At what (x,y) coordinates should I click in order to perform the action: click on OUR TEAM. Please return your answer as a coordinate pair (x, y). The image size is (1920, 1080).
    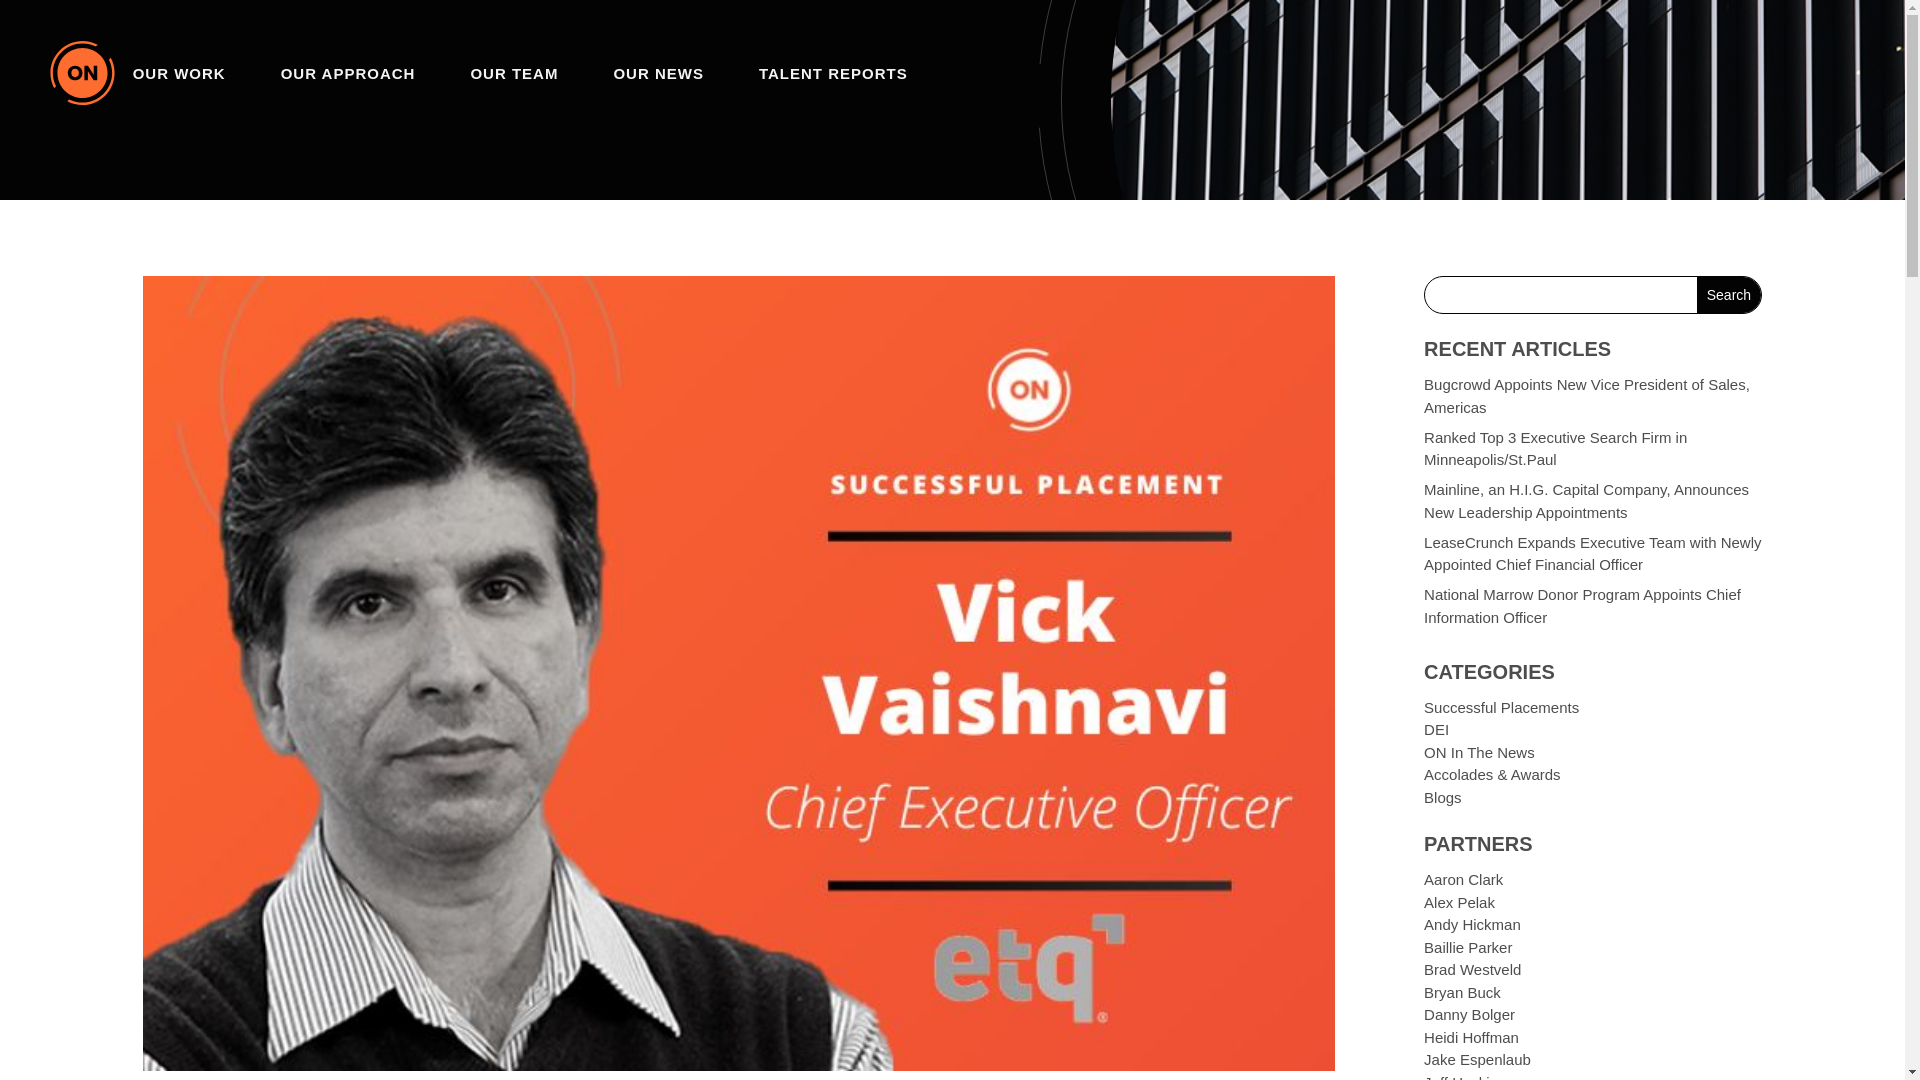
    Looking at the image, I should click on (514, 73).